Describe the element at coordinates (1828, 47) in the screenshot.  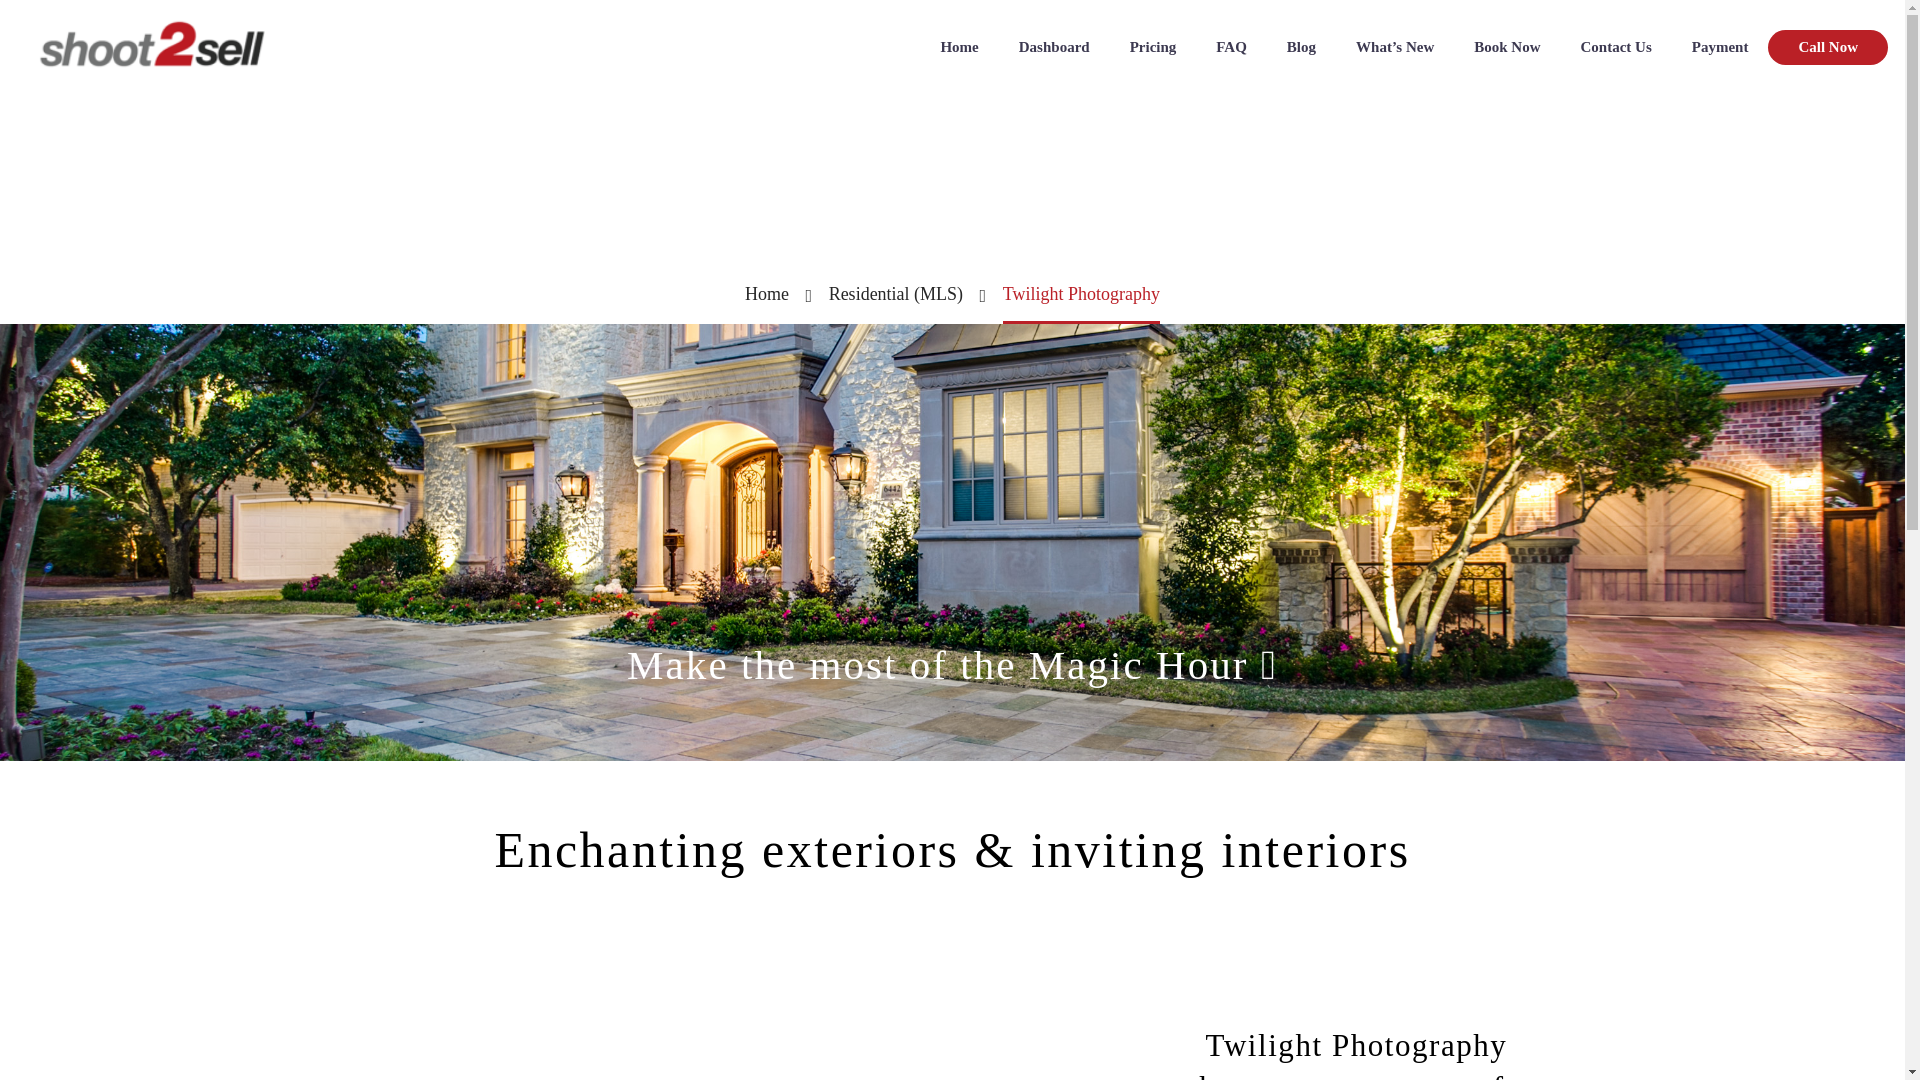
I see `Call Now` at that location.